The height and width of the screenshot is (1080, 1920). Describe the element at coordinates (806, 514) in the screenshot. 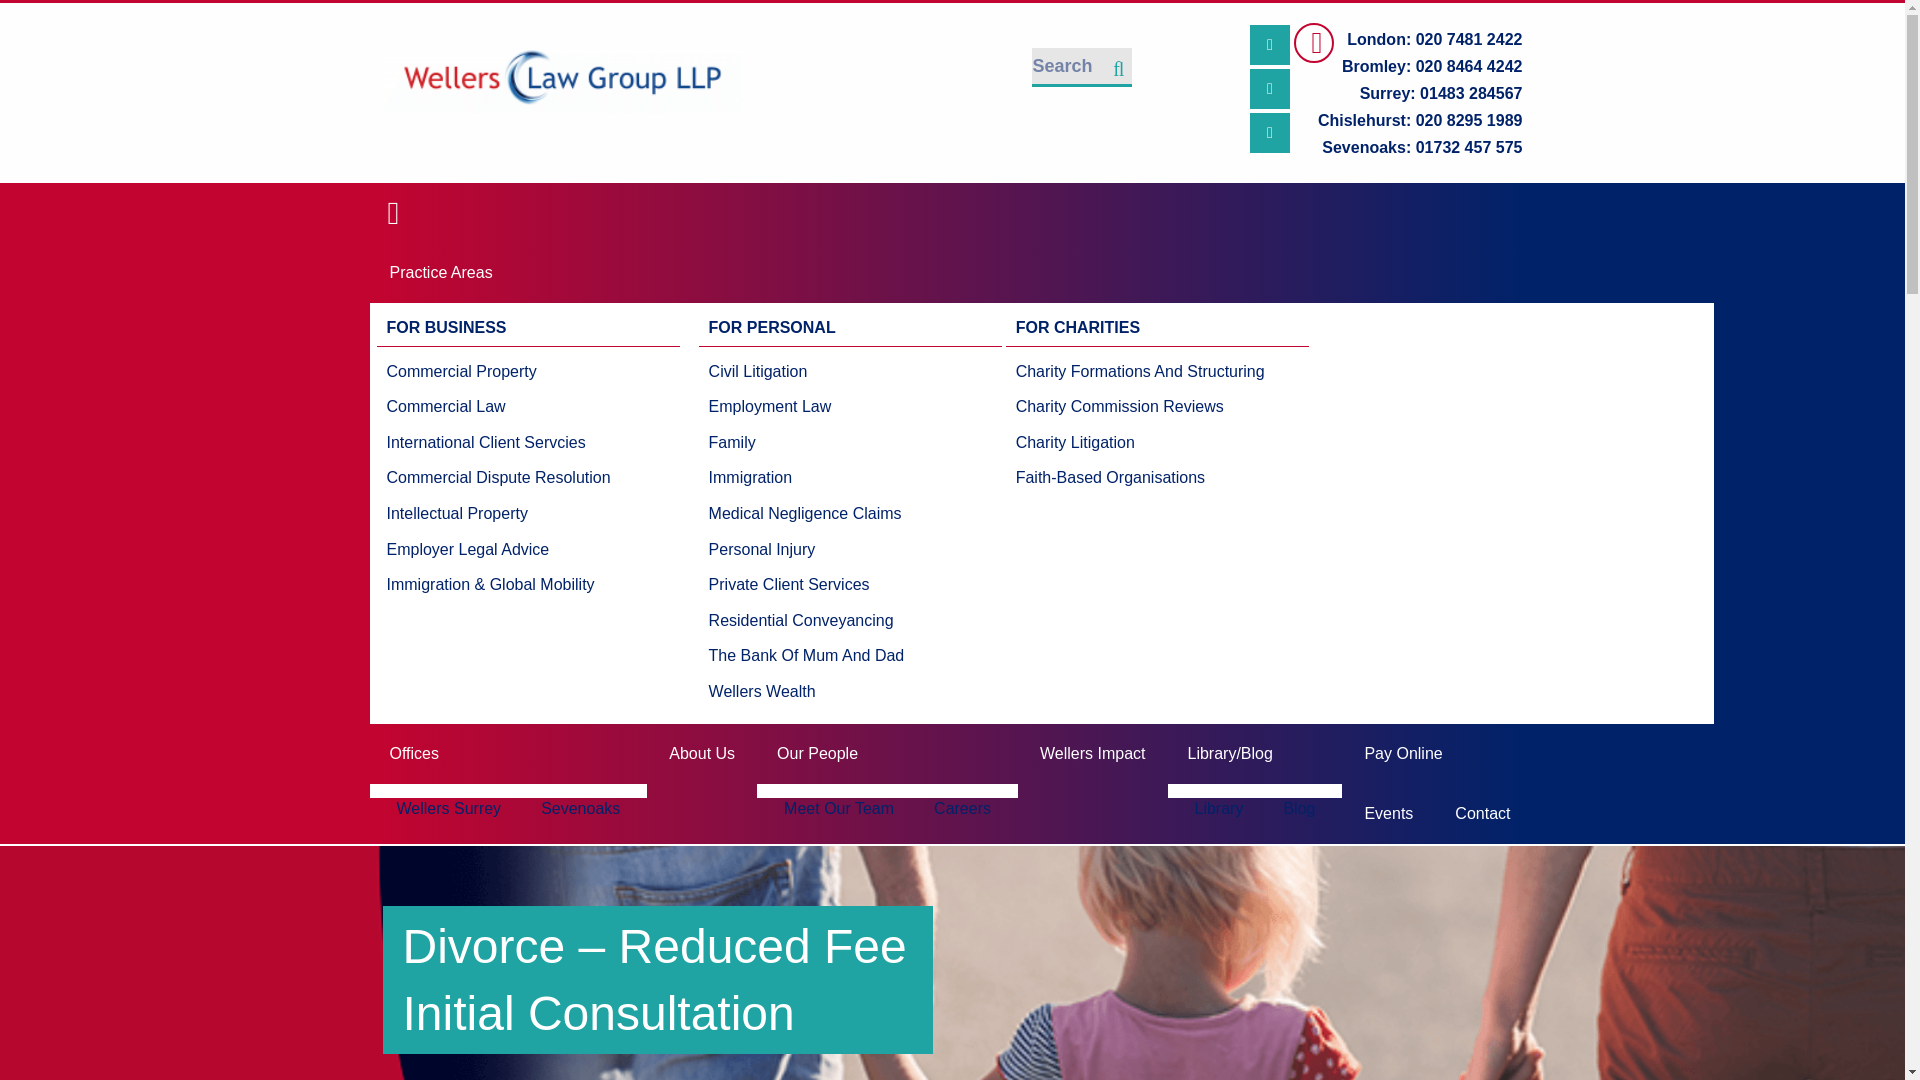

I see `Medical Negligence Claims` at that location.